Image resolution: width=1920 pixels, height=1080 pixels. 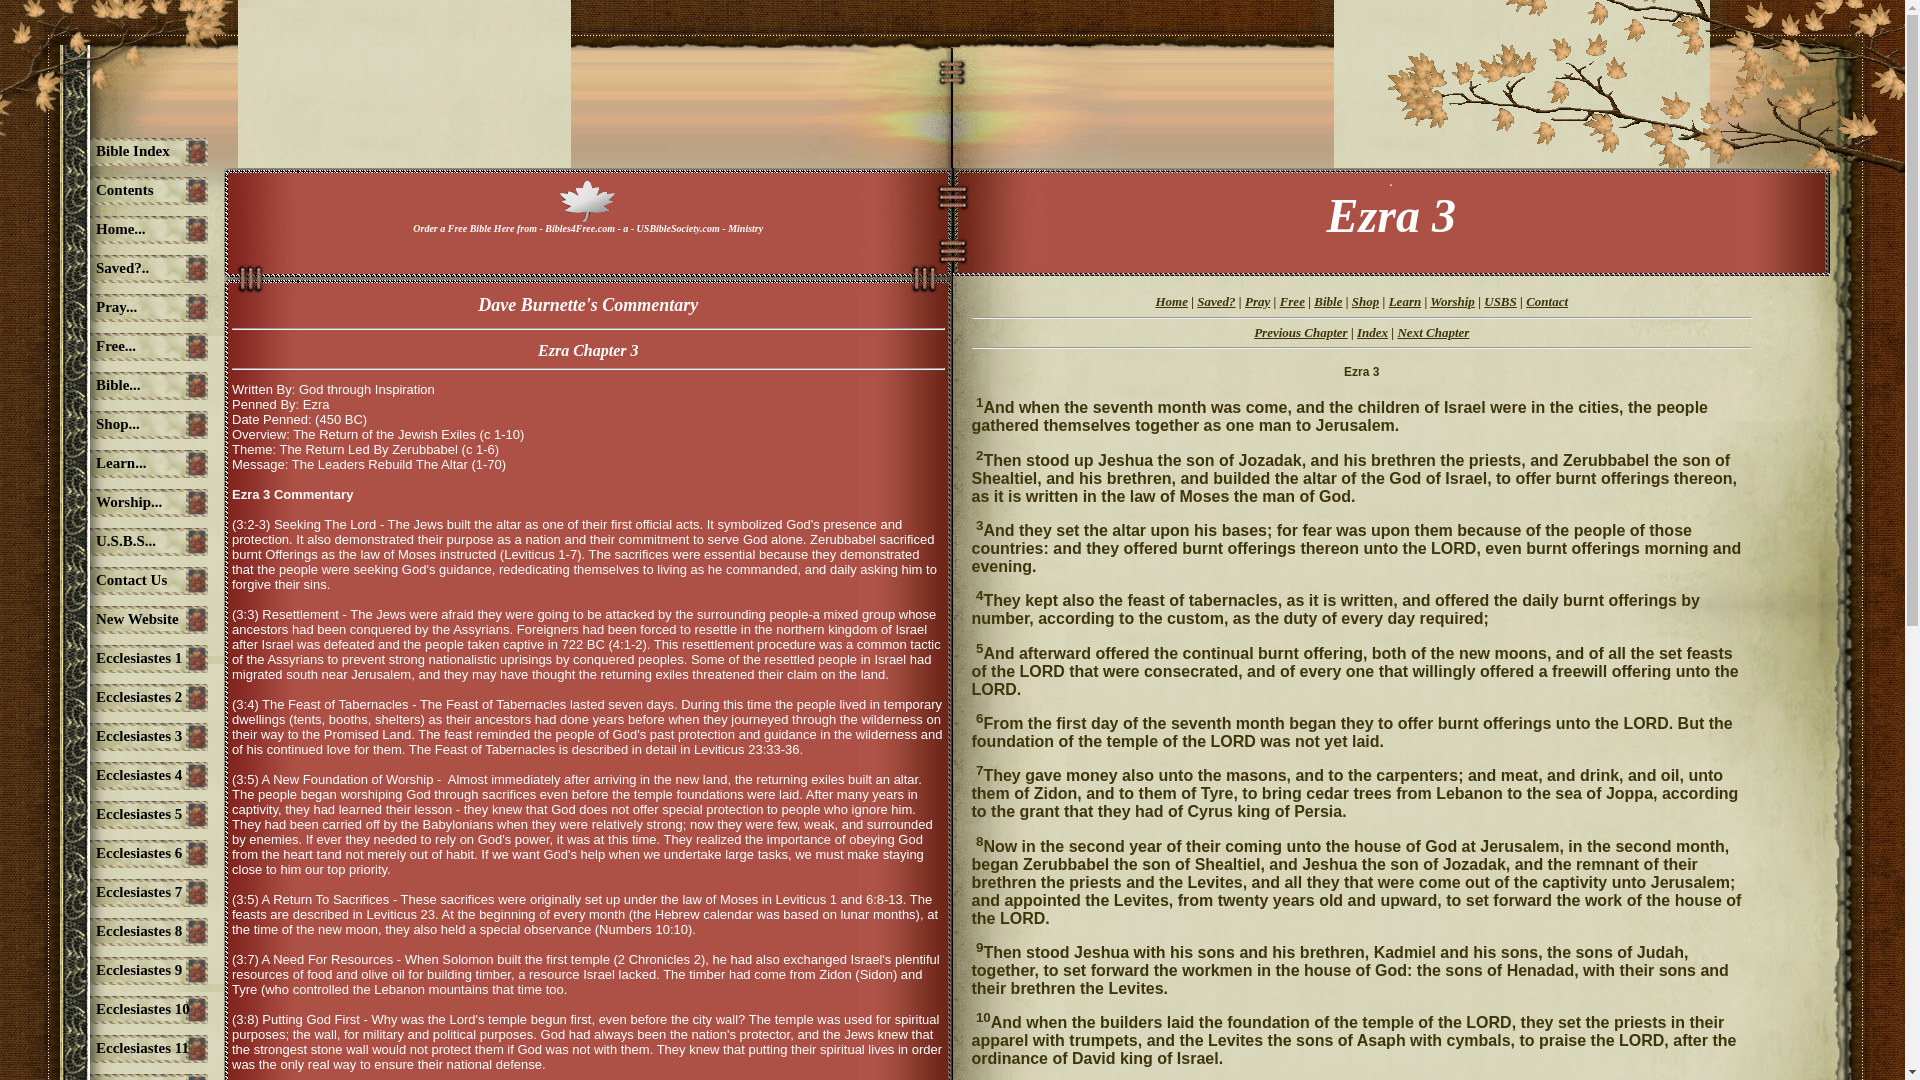 I want to click on Home, so click(x=1172, y=300).